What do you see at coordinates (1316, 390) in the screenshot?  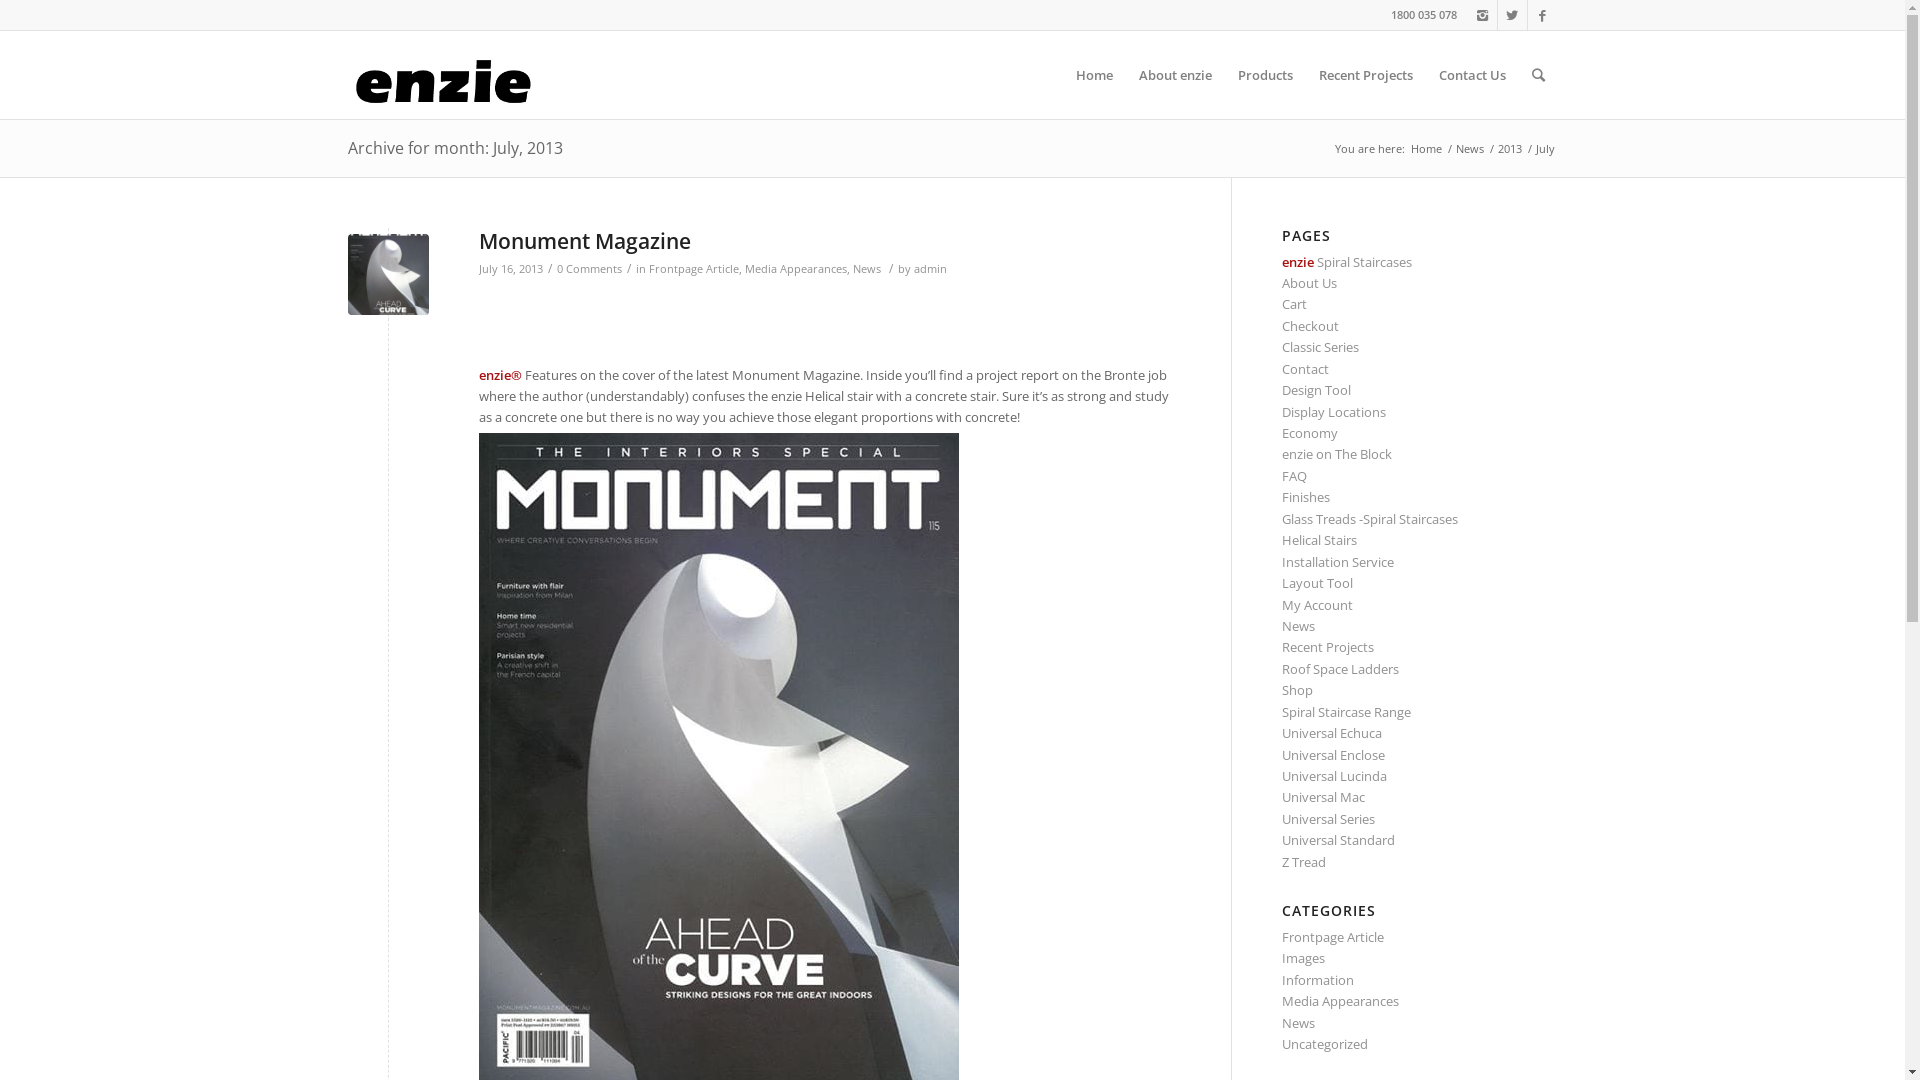 I see `Design Tool` at bounding box center [1316, 390].